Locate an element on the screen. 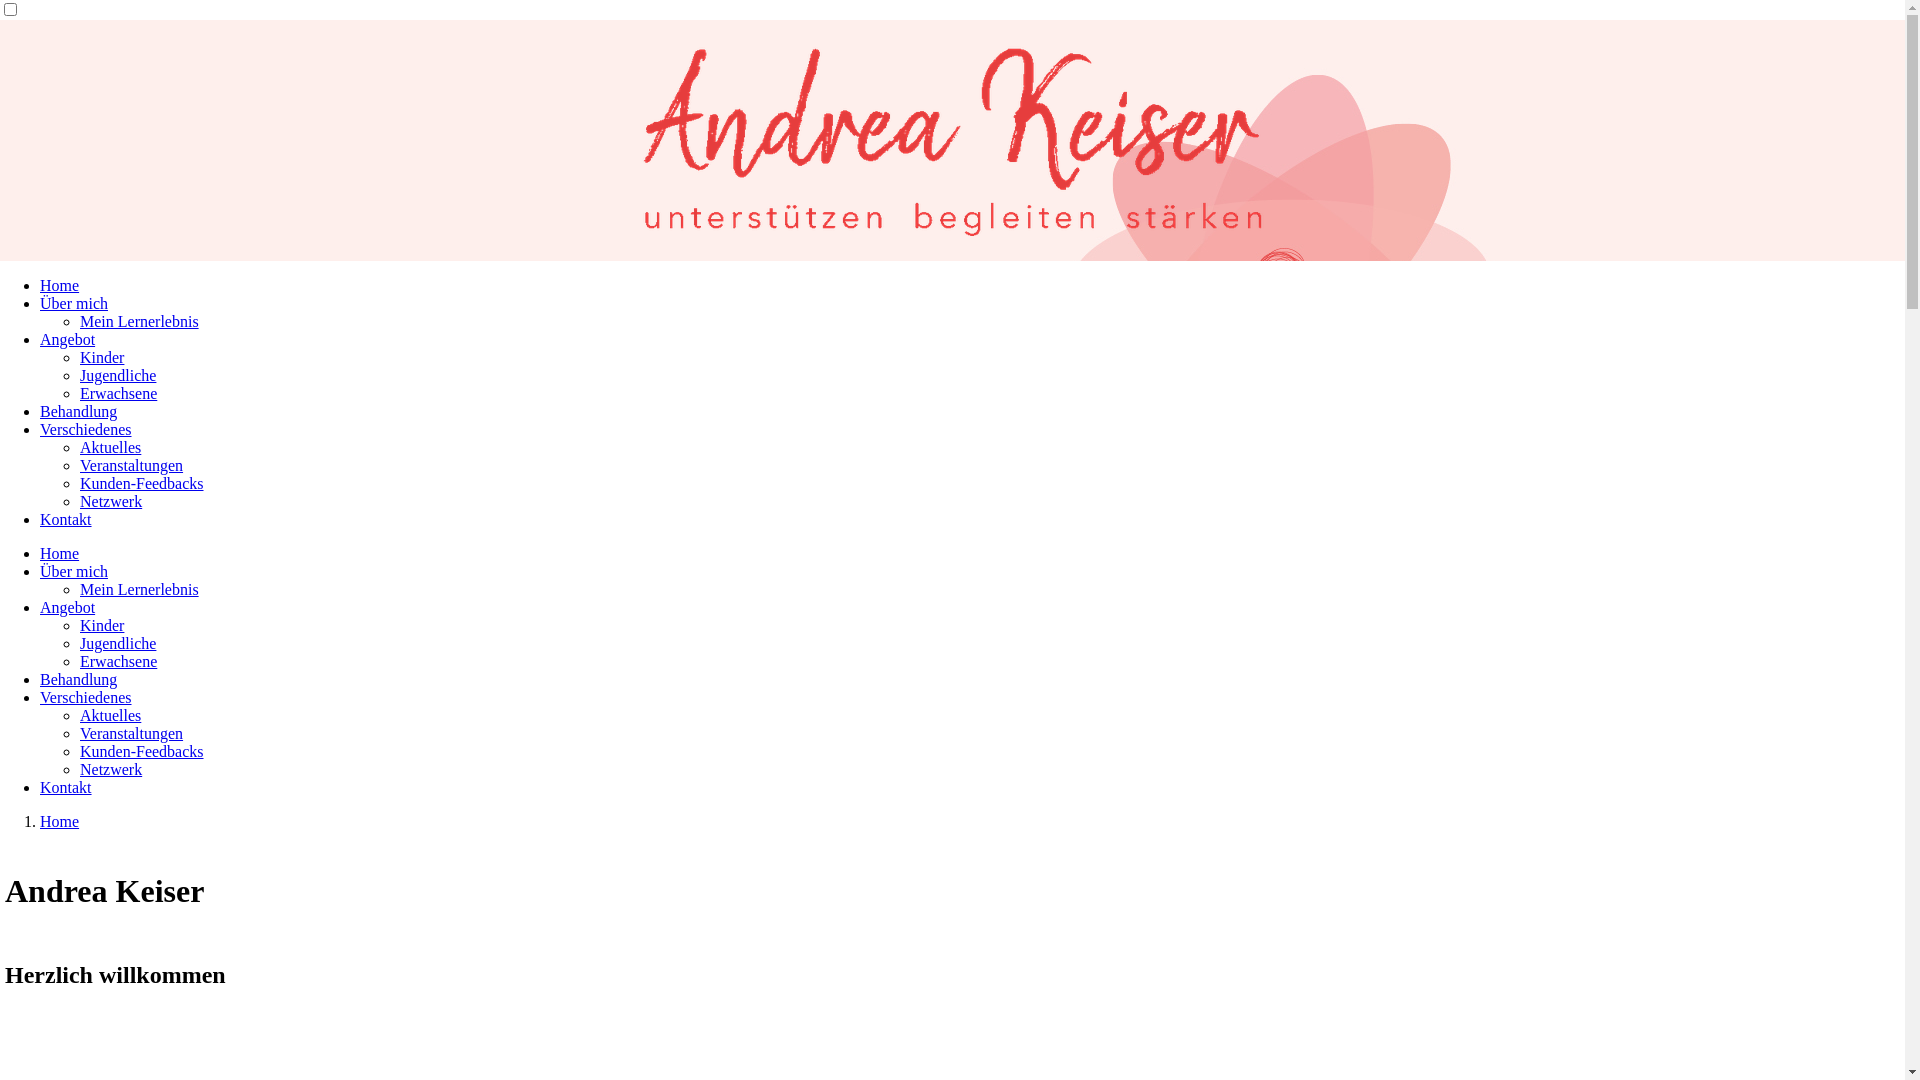 The height and width of the screenshot is (1080, 1920). Home is located at coordinates (60, 554).